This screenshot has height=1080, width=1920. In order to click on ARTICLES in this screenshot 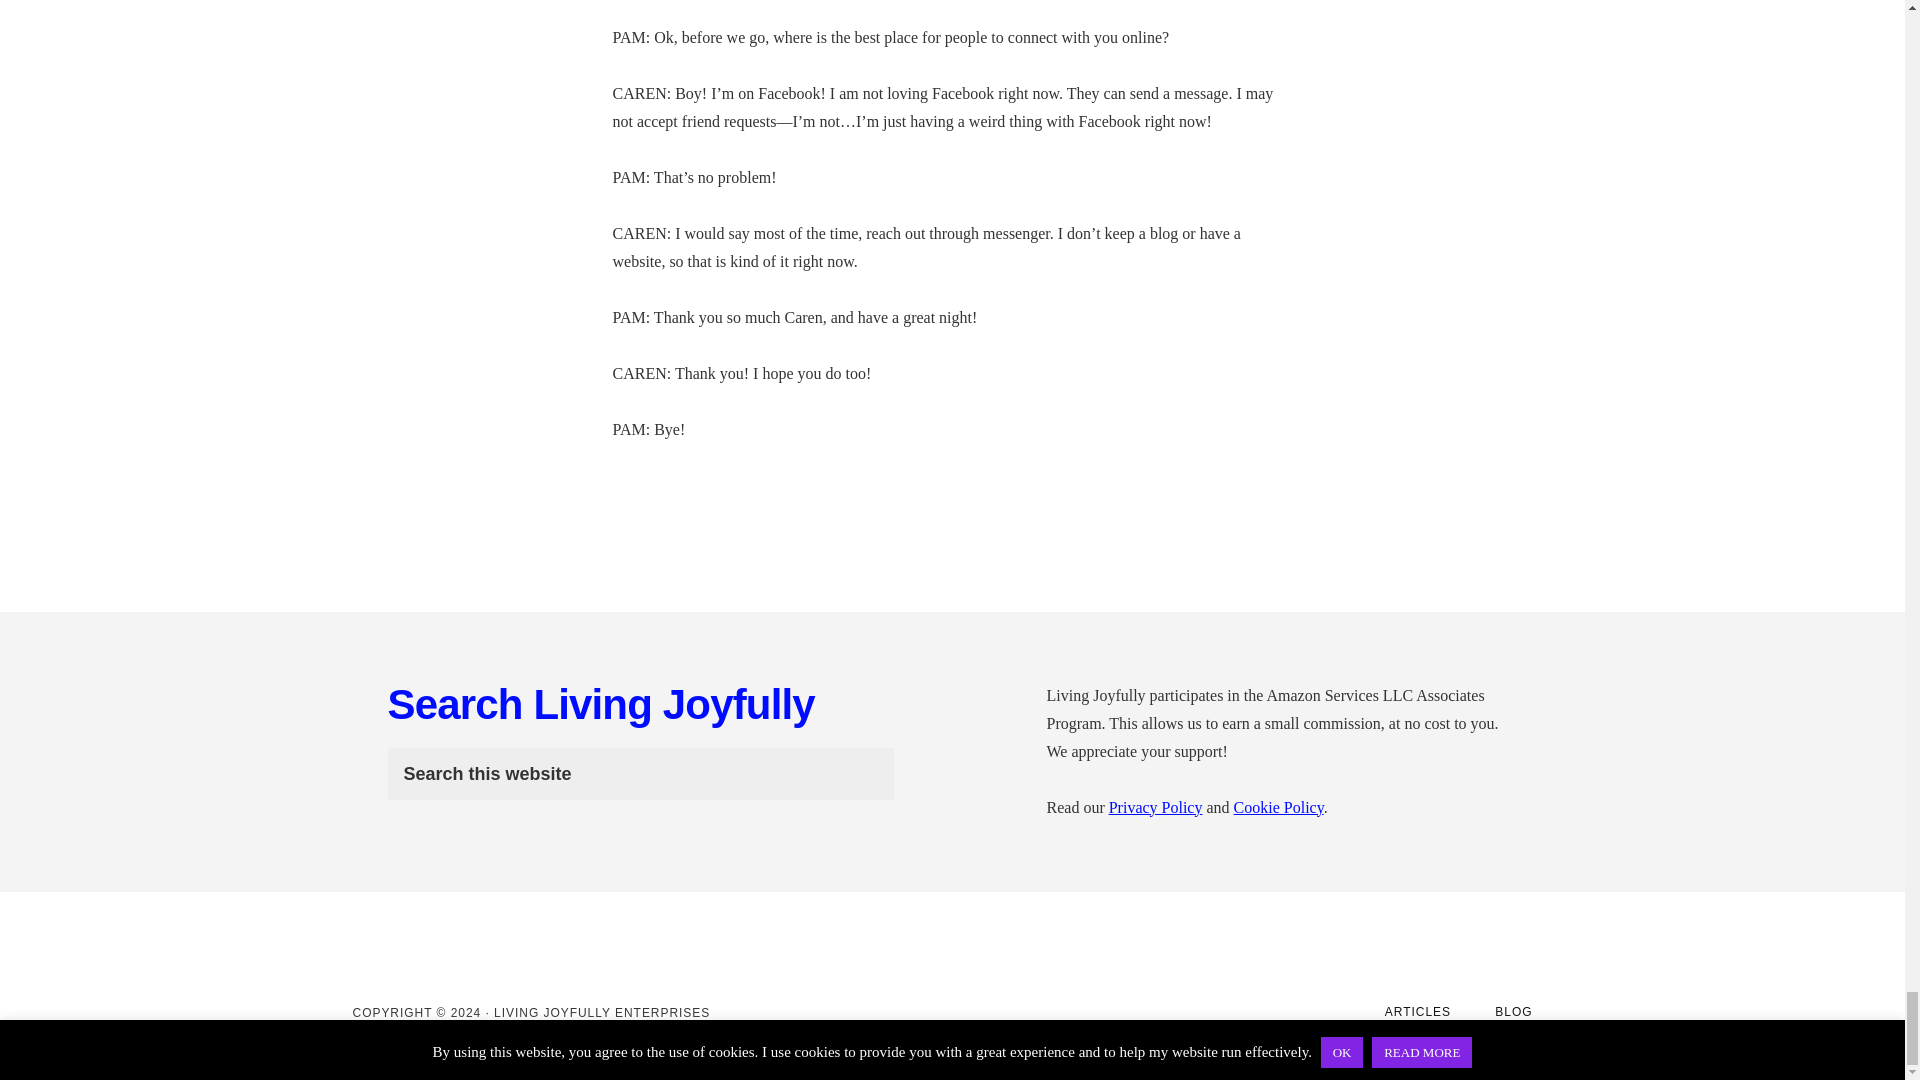, I will do `click(1418, 1012)`.